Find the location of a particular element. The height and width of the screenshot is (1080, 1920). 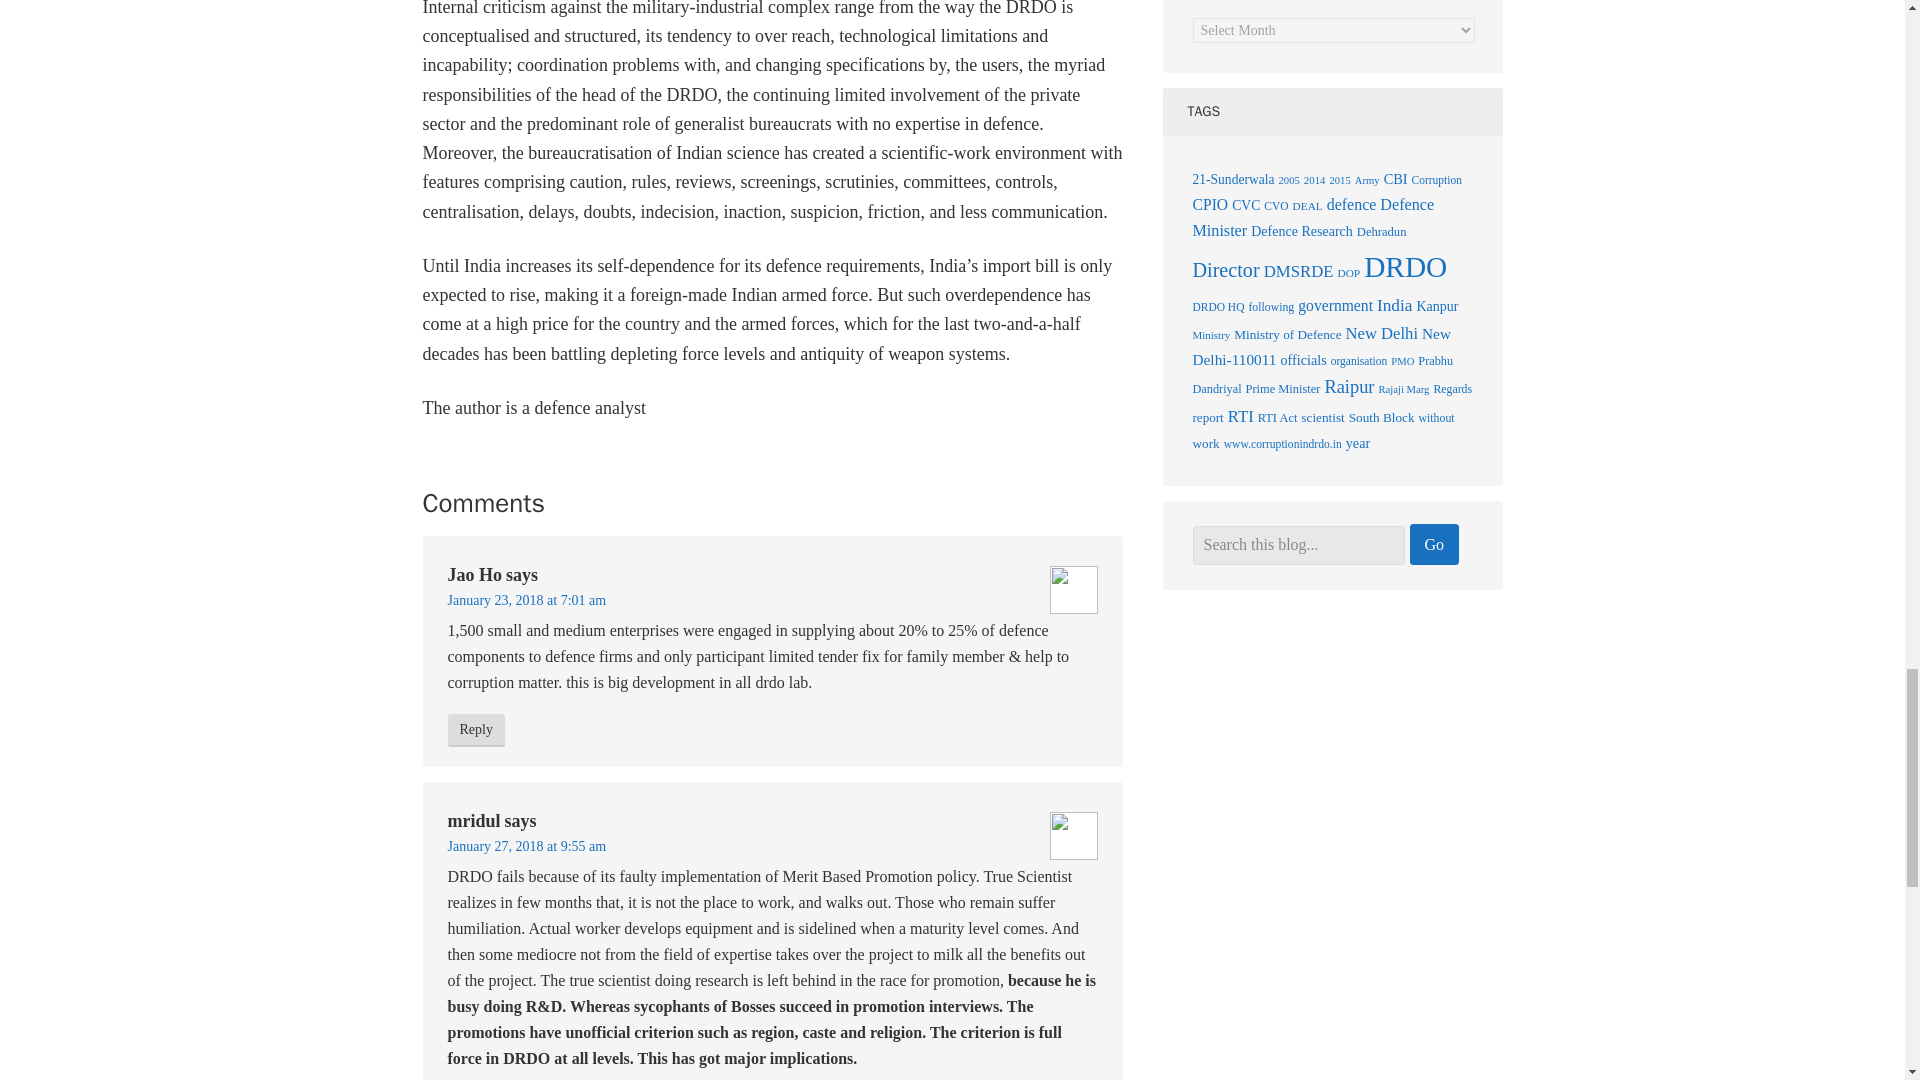

January 23, 2018 at 7:01 am is located at coordinates (526, 600).